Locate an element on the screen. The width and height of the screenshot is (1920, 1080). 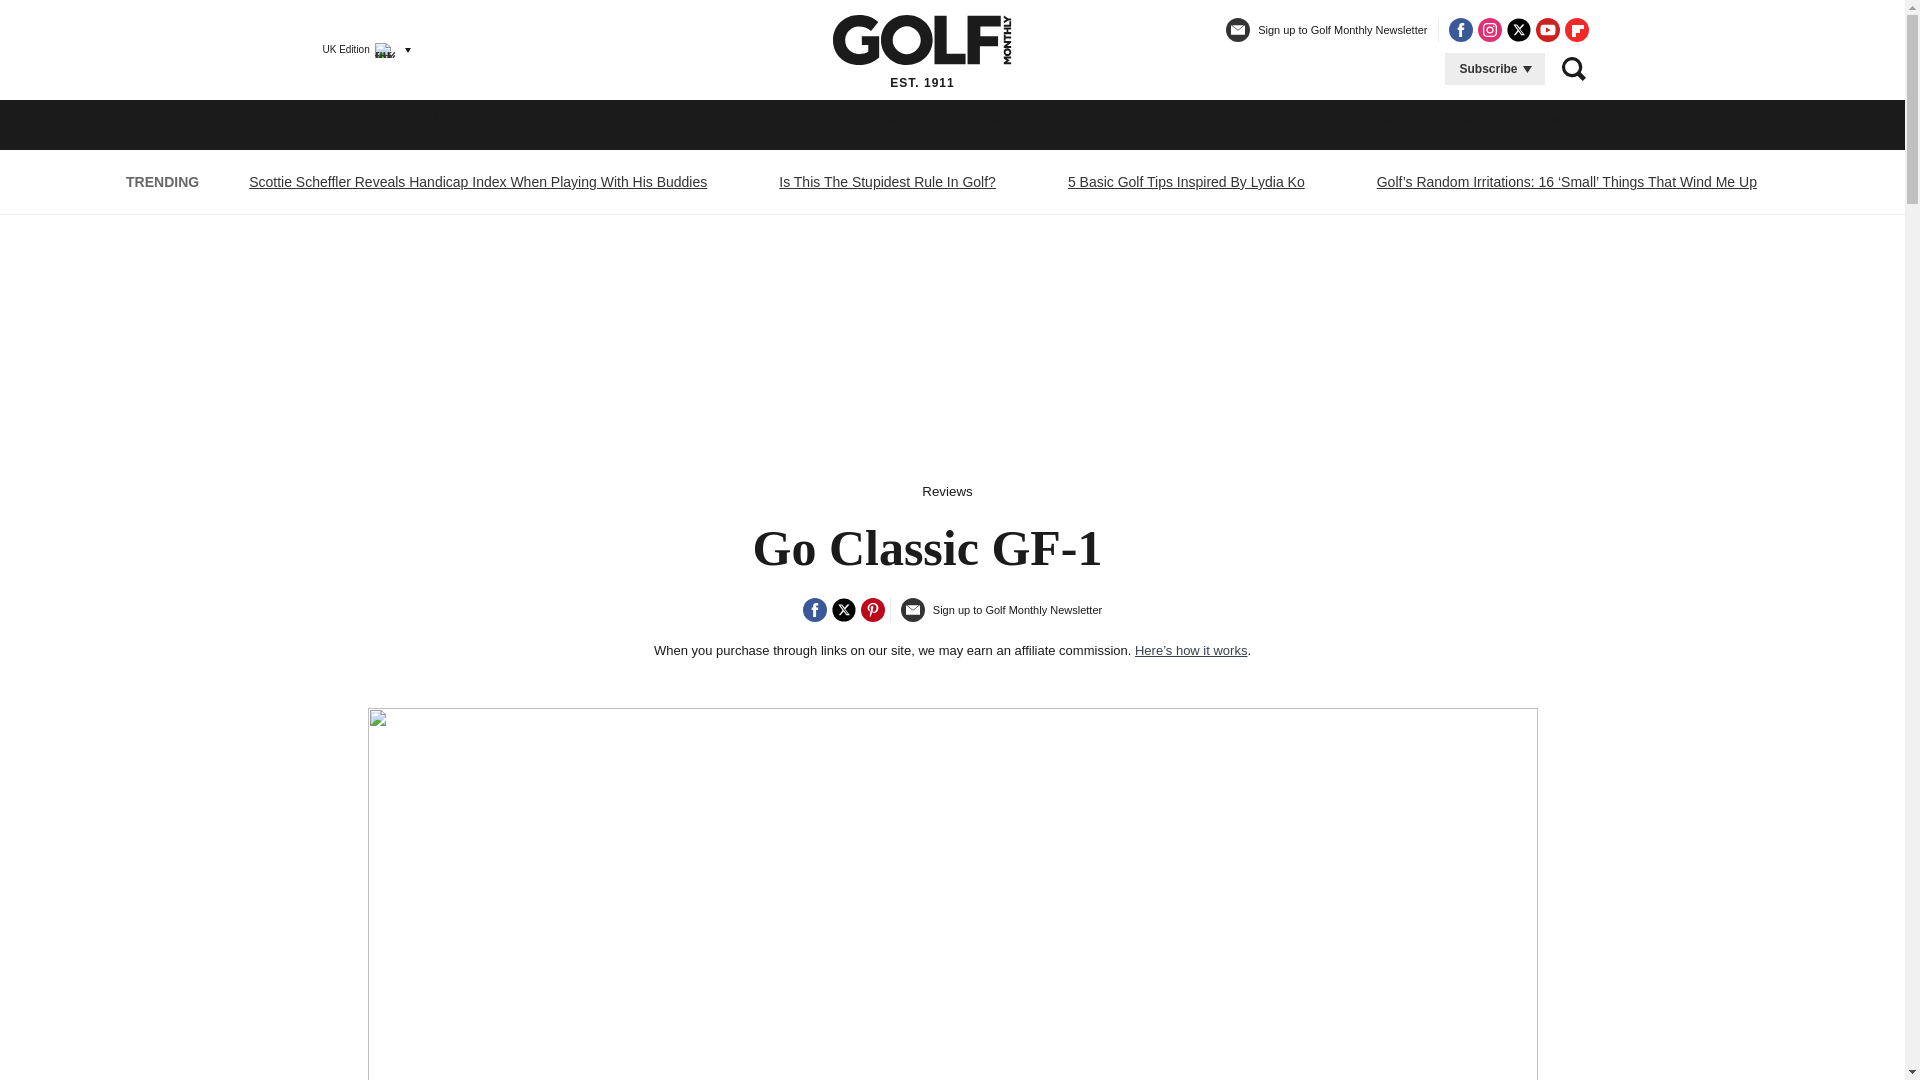
UK Edition is located at coordinates (358, 49).